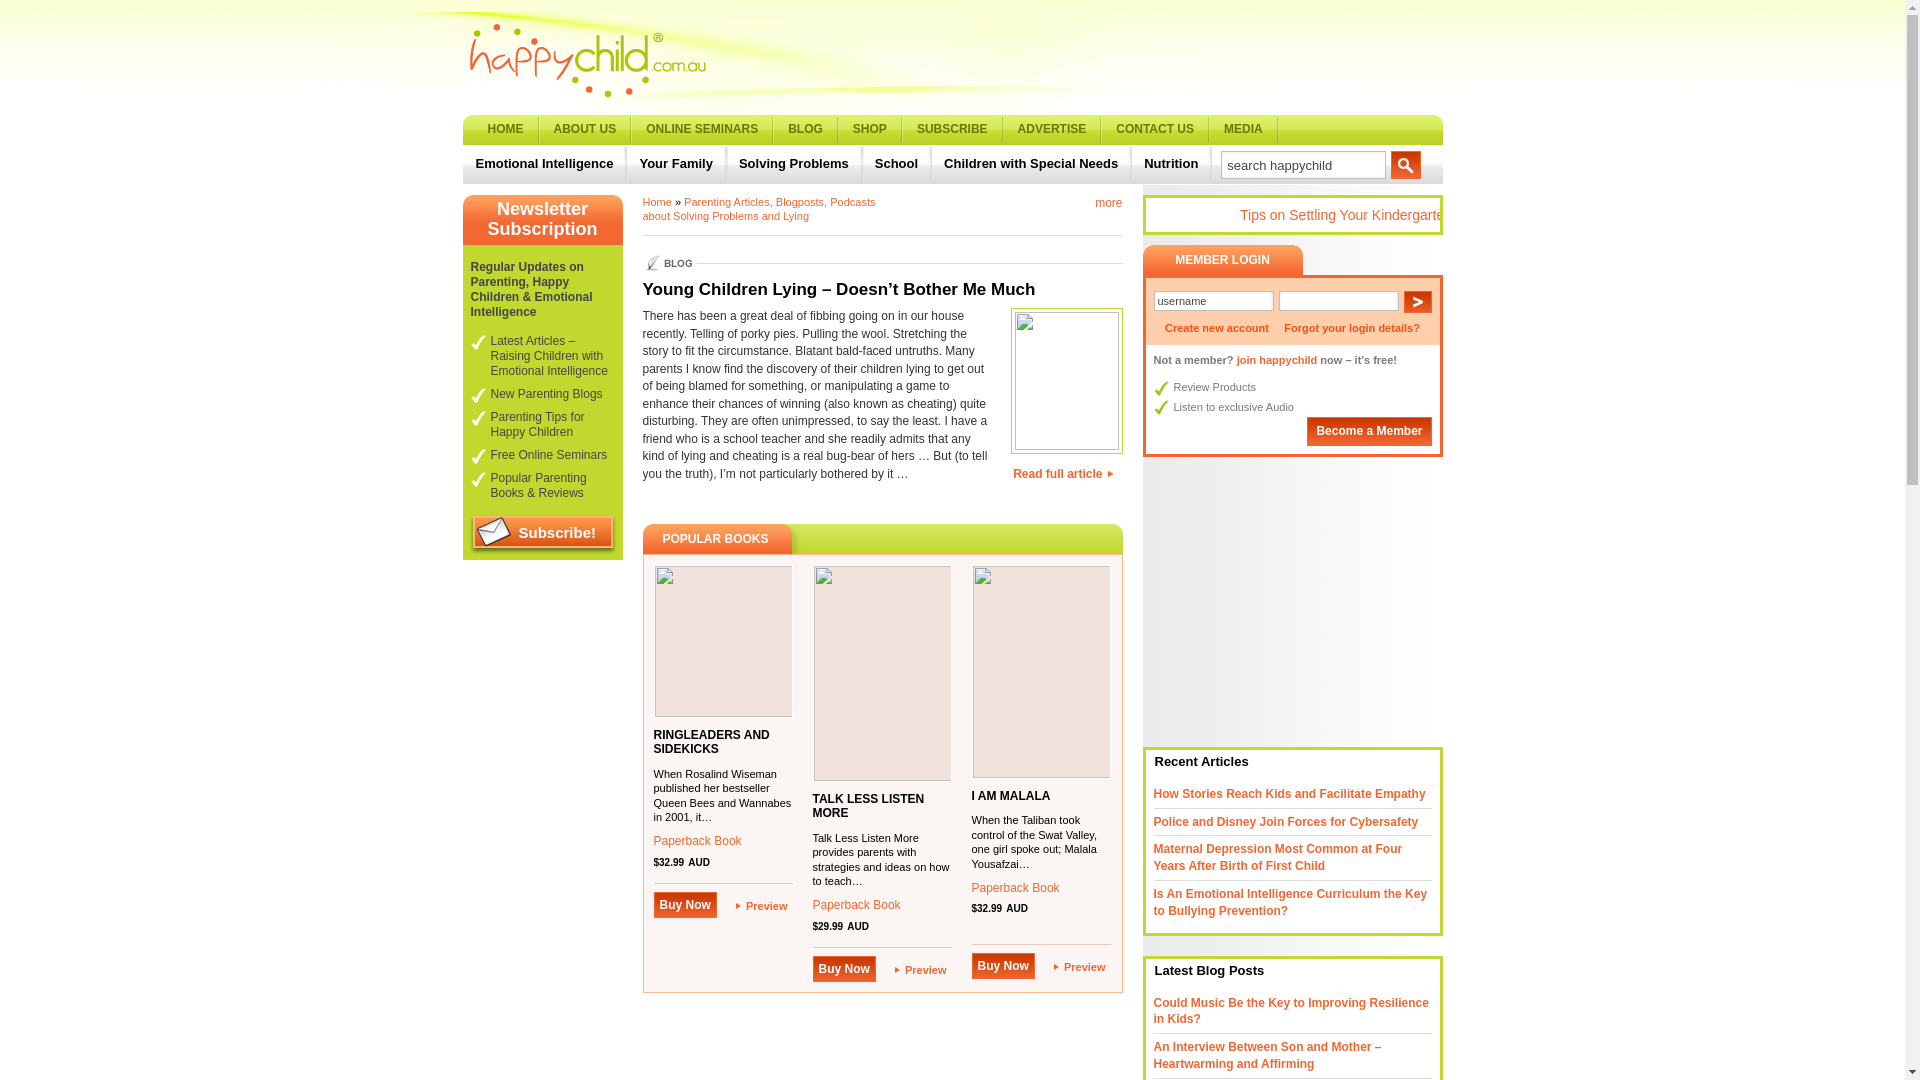 The image size is (1920, 1080). Describe the element at coordinates (1173, 164) in the screenshot. I see `Nutrition` at that location.